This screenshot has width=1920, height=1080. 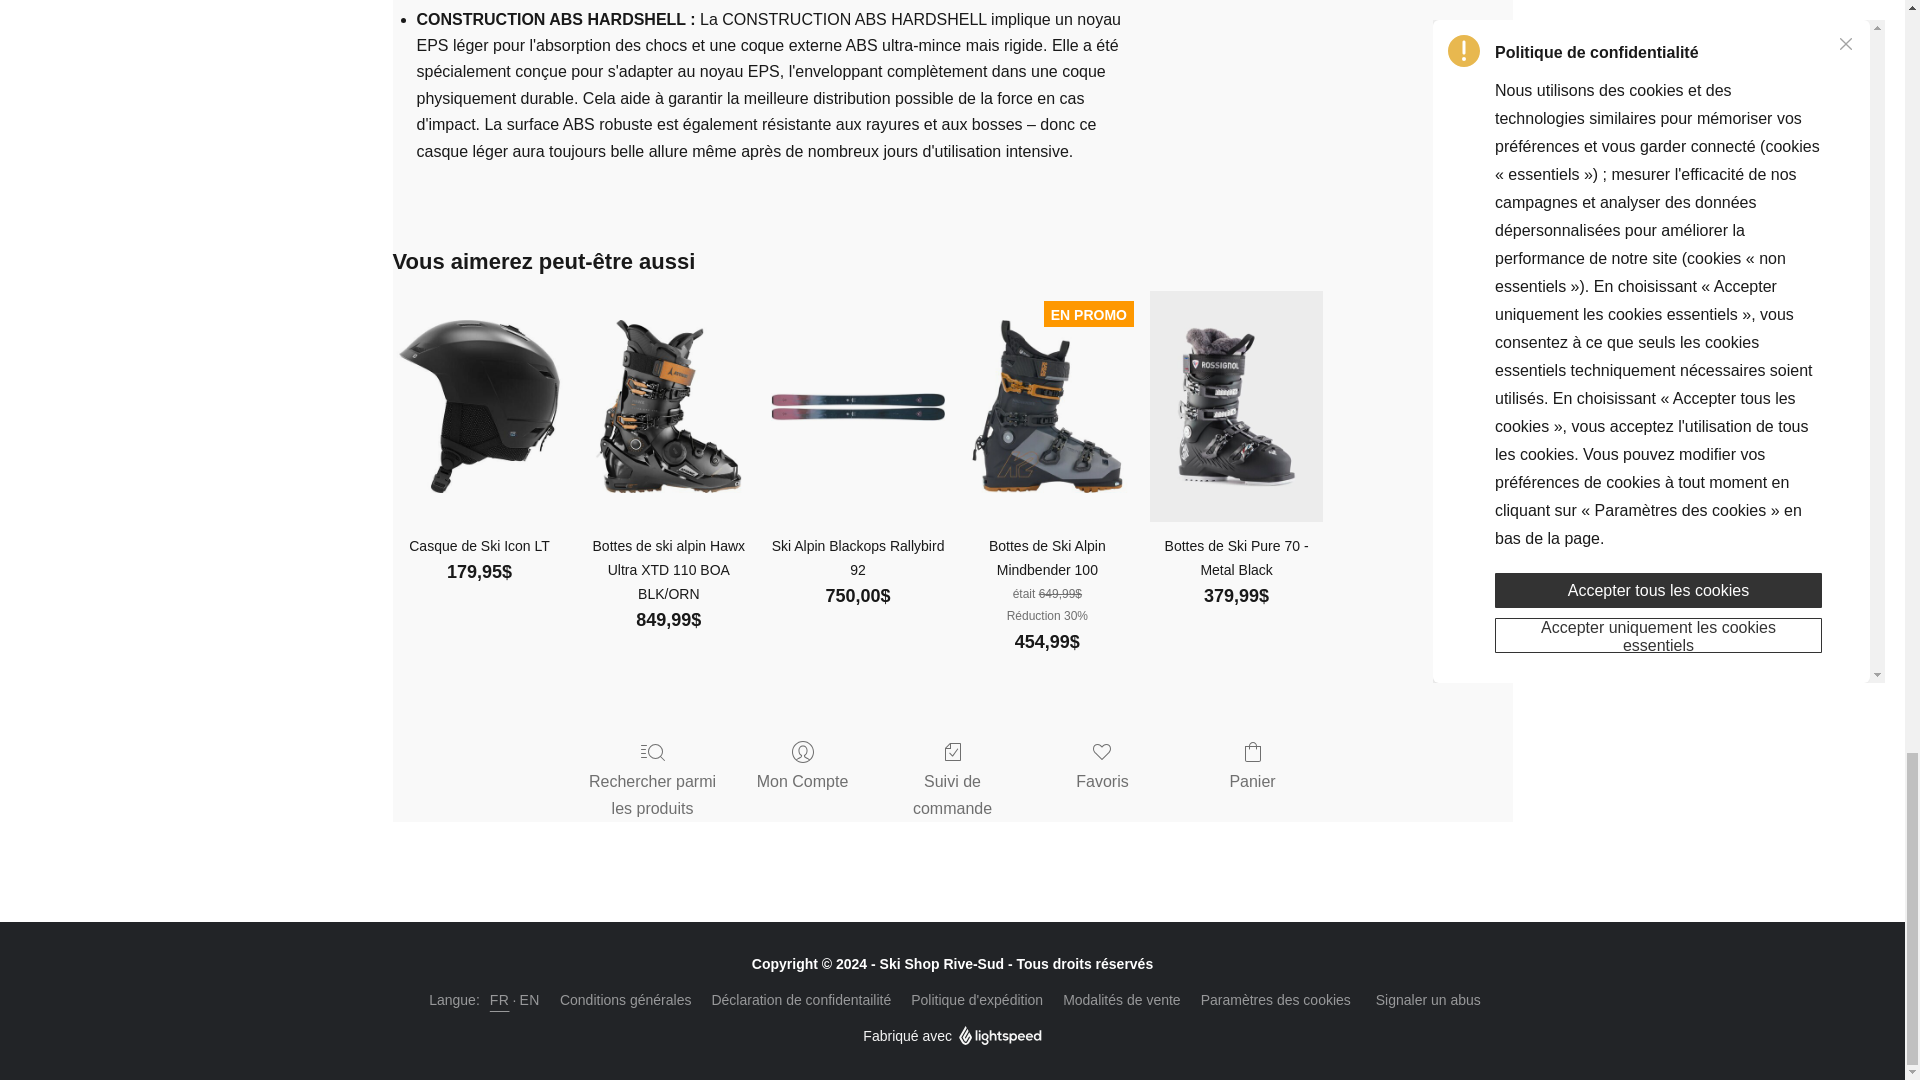 What do you see at coordinates (480, 546) in the screenshot?
I see `Casque de Ski Icon LT` at bounding box center [480, 546].